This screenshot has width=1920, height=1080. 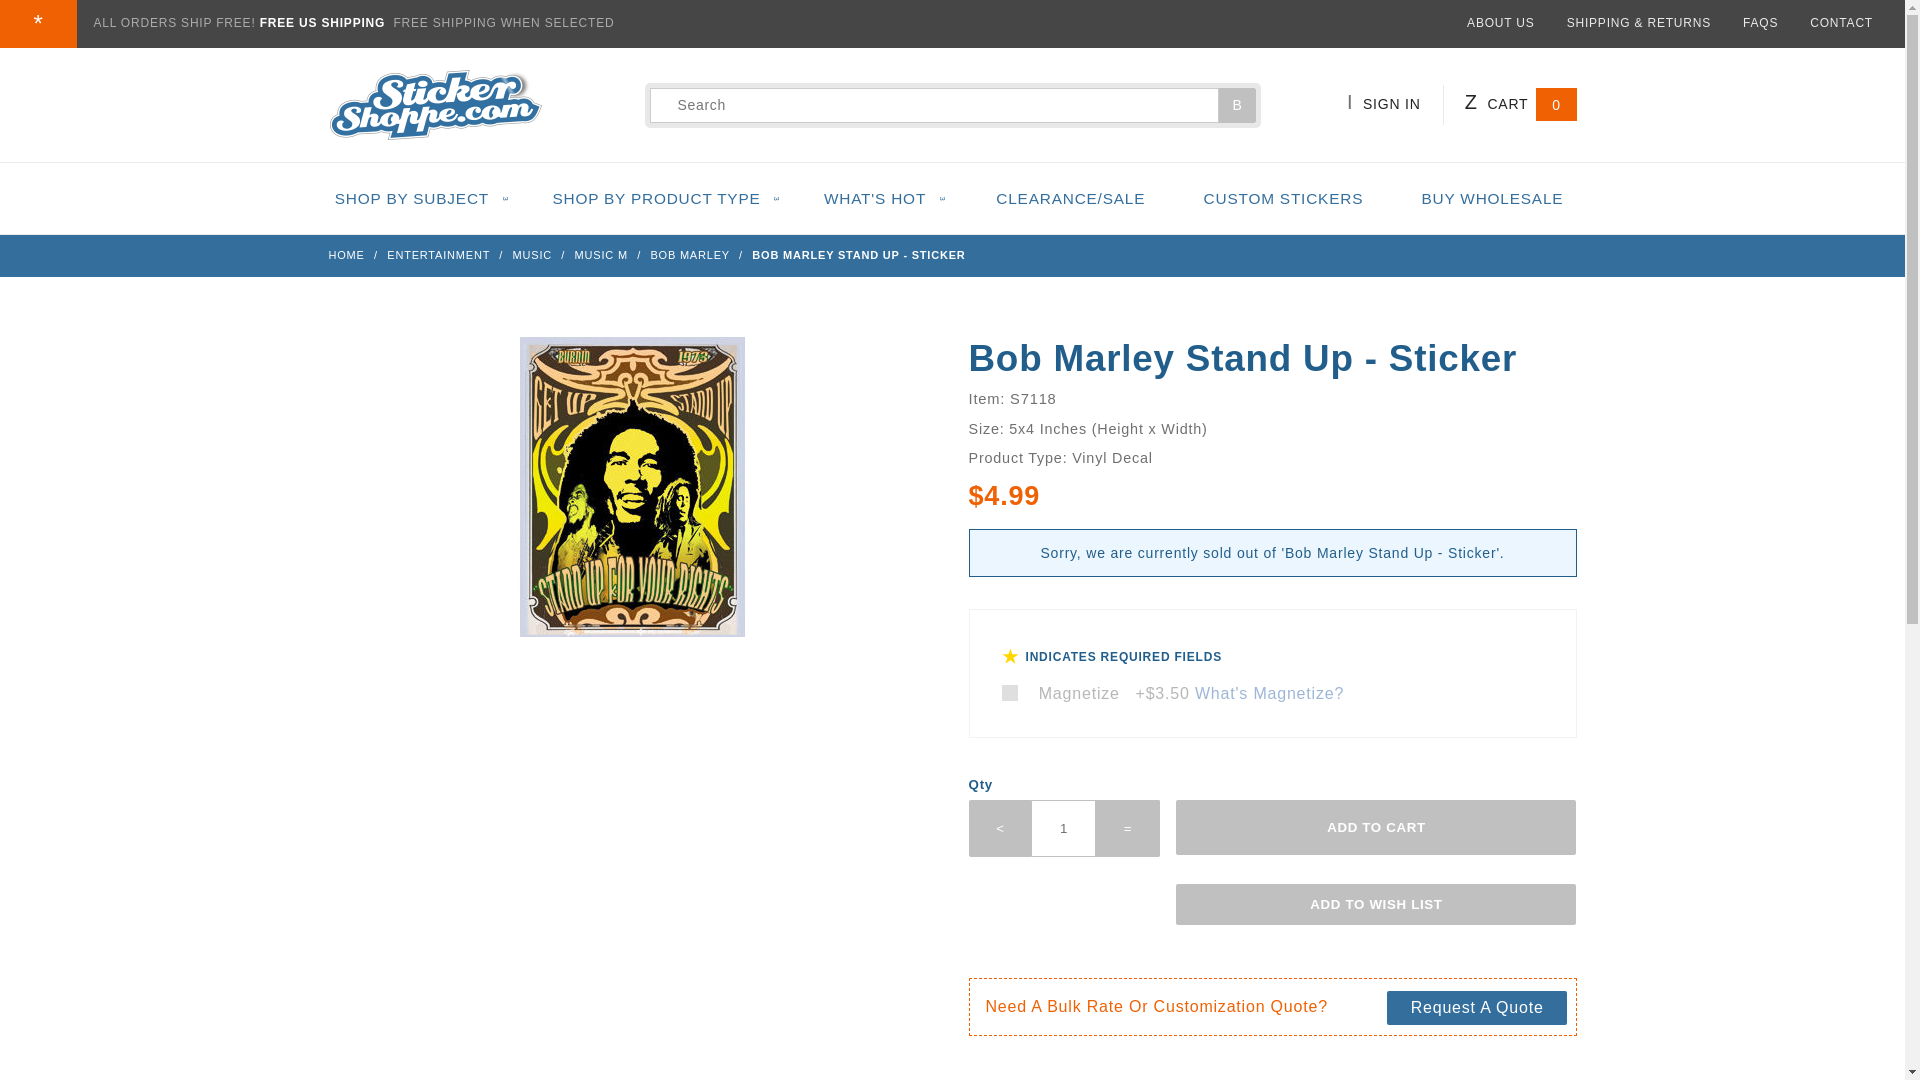 I want to click on Bob Marley Stand Up - Sticker, so click(x=631, y=498).